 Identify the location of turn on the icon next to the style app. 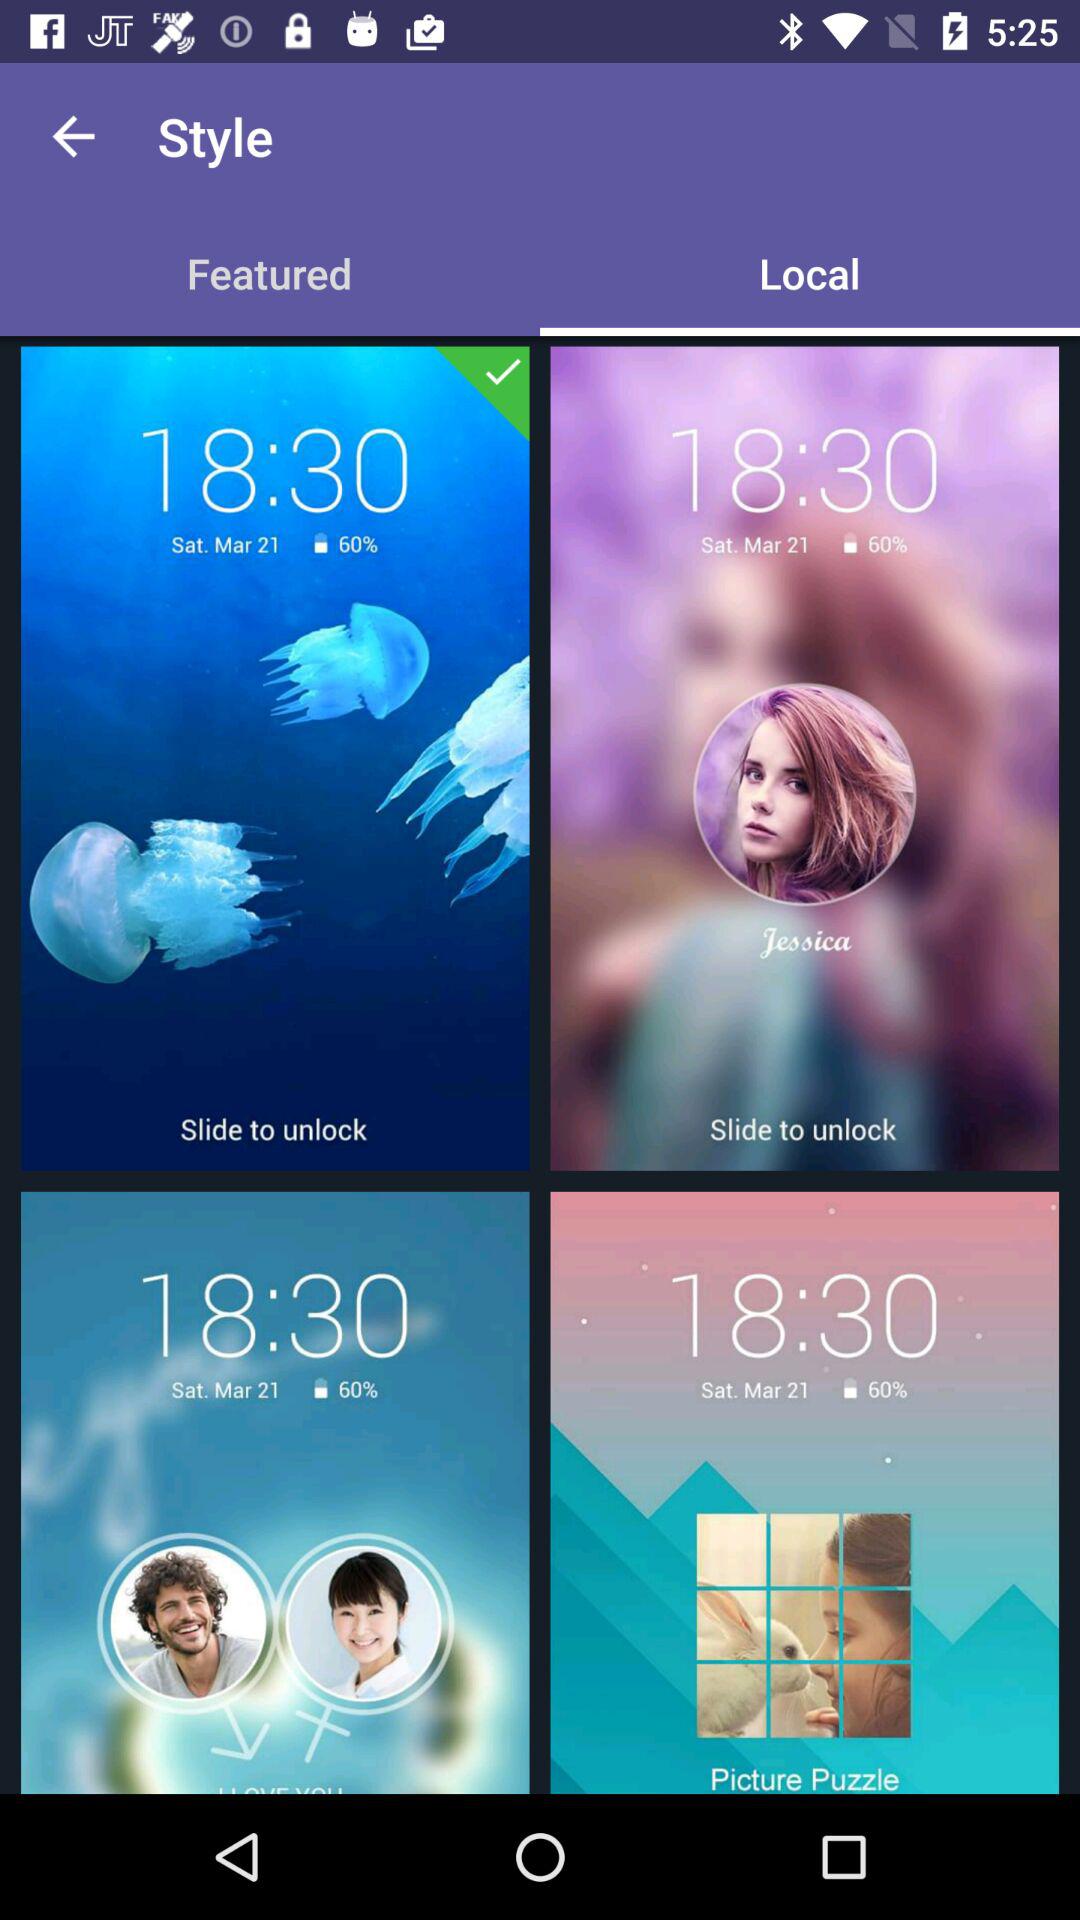
(73, 136).